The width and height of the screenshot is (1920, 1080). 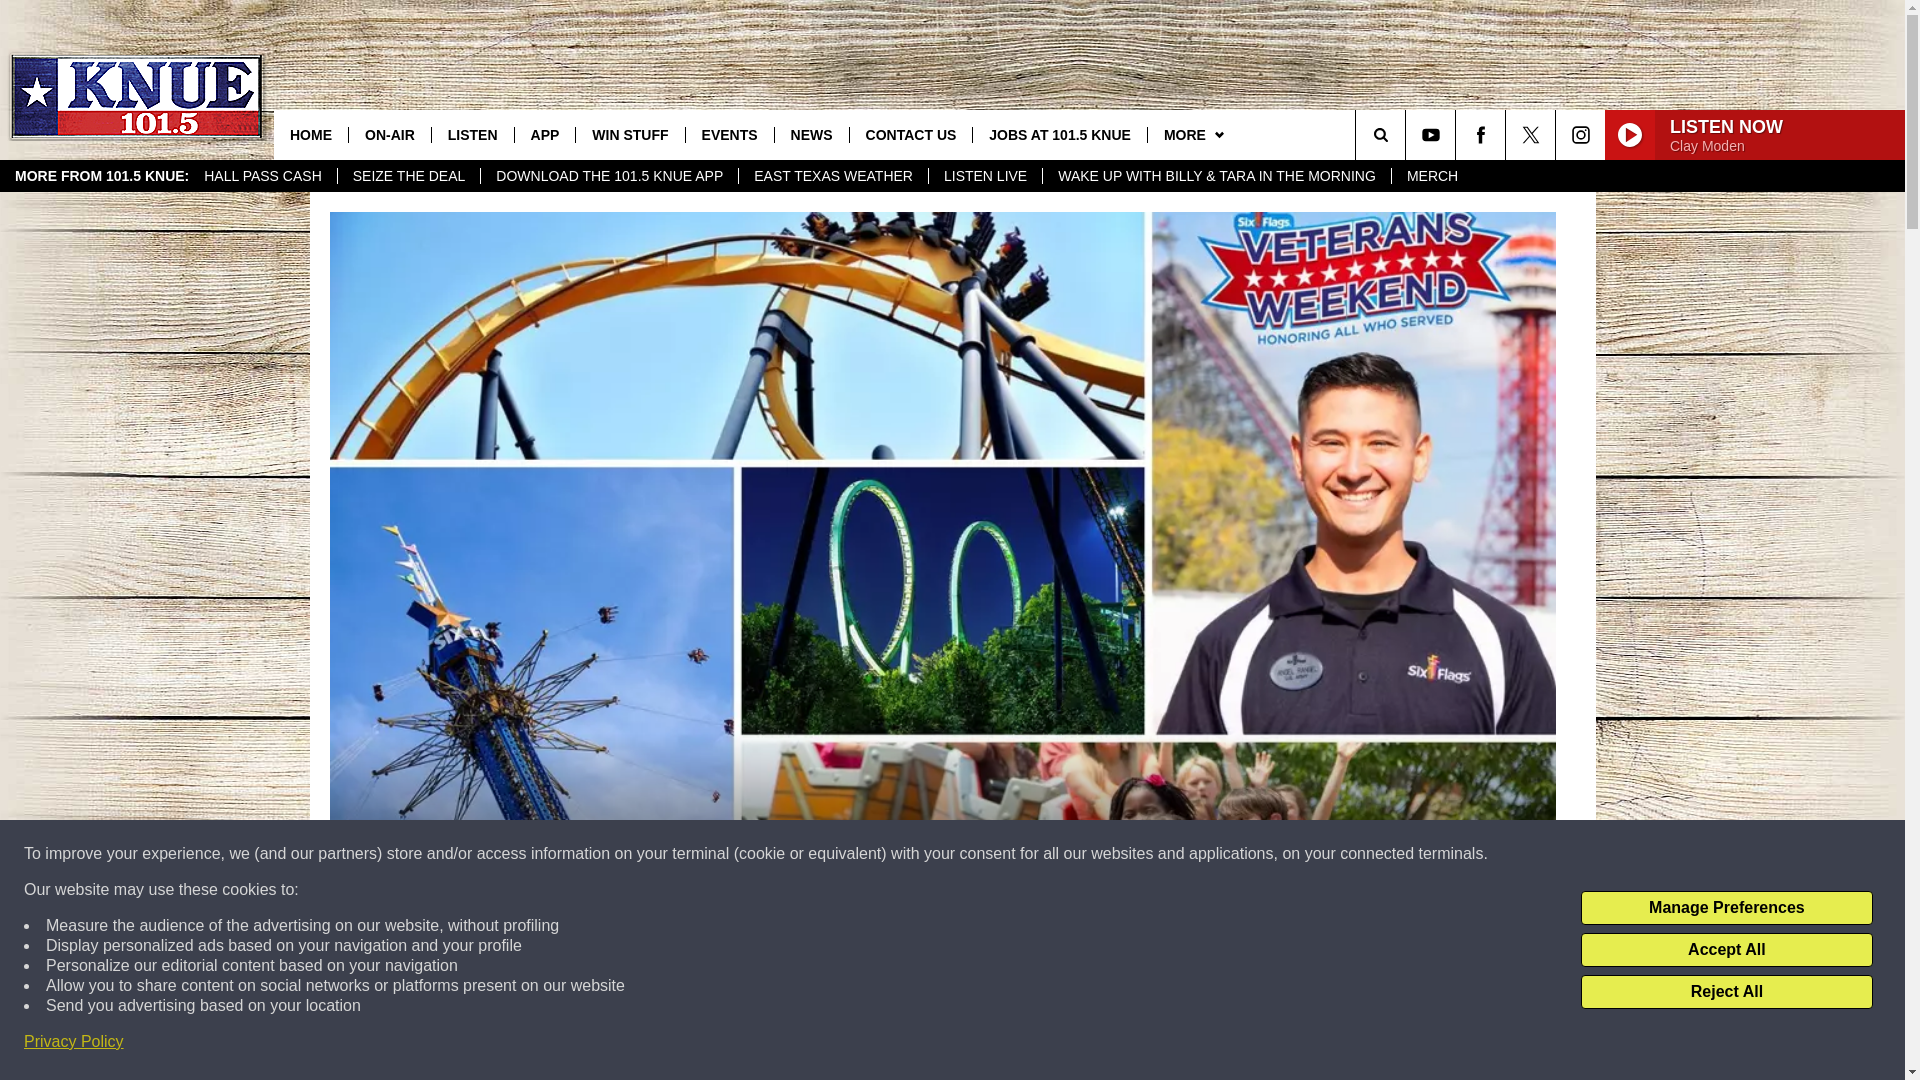 I want to click on Share on Twitter, so click(x=1202, y=1044).